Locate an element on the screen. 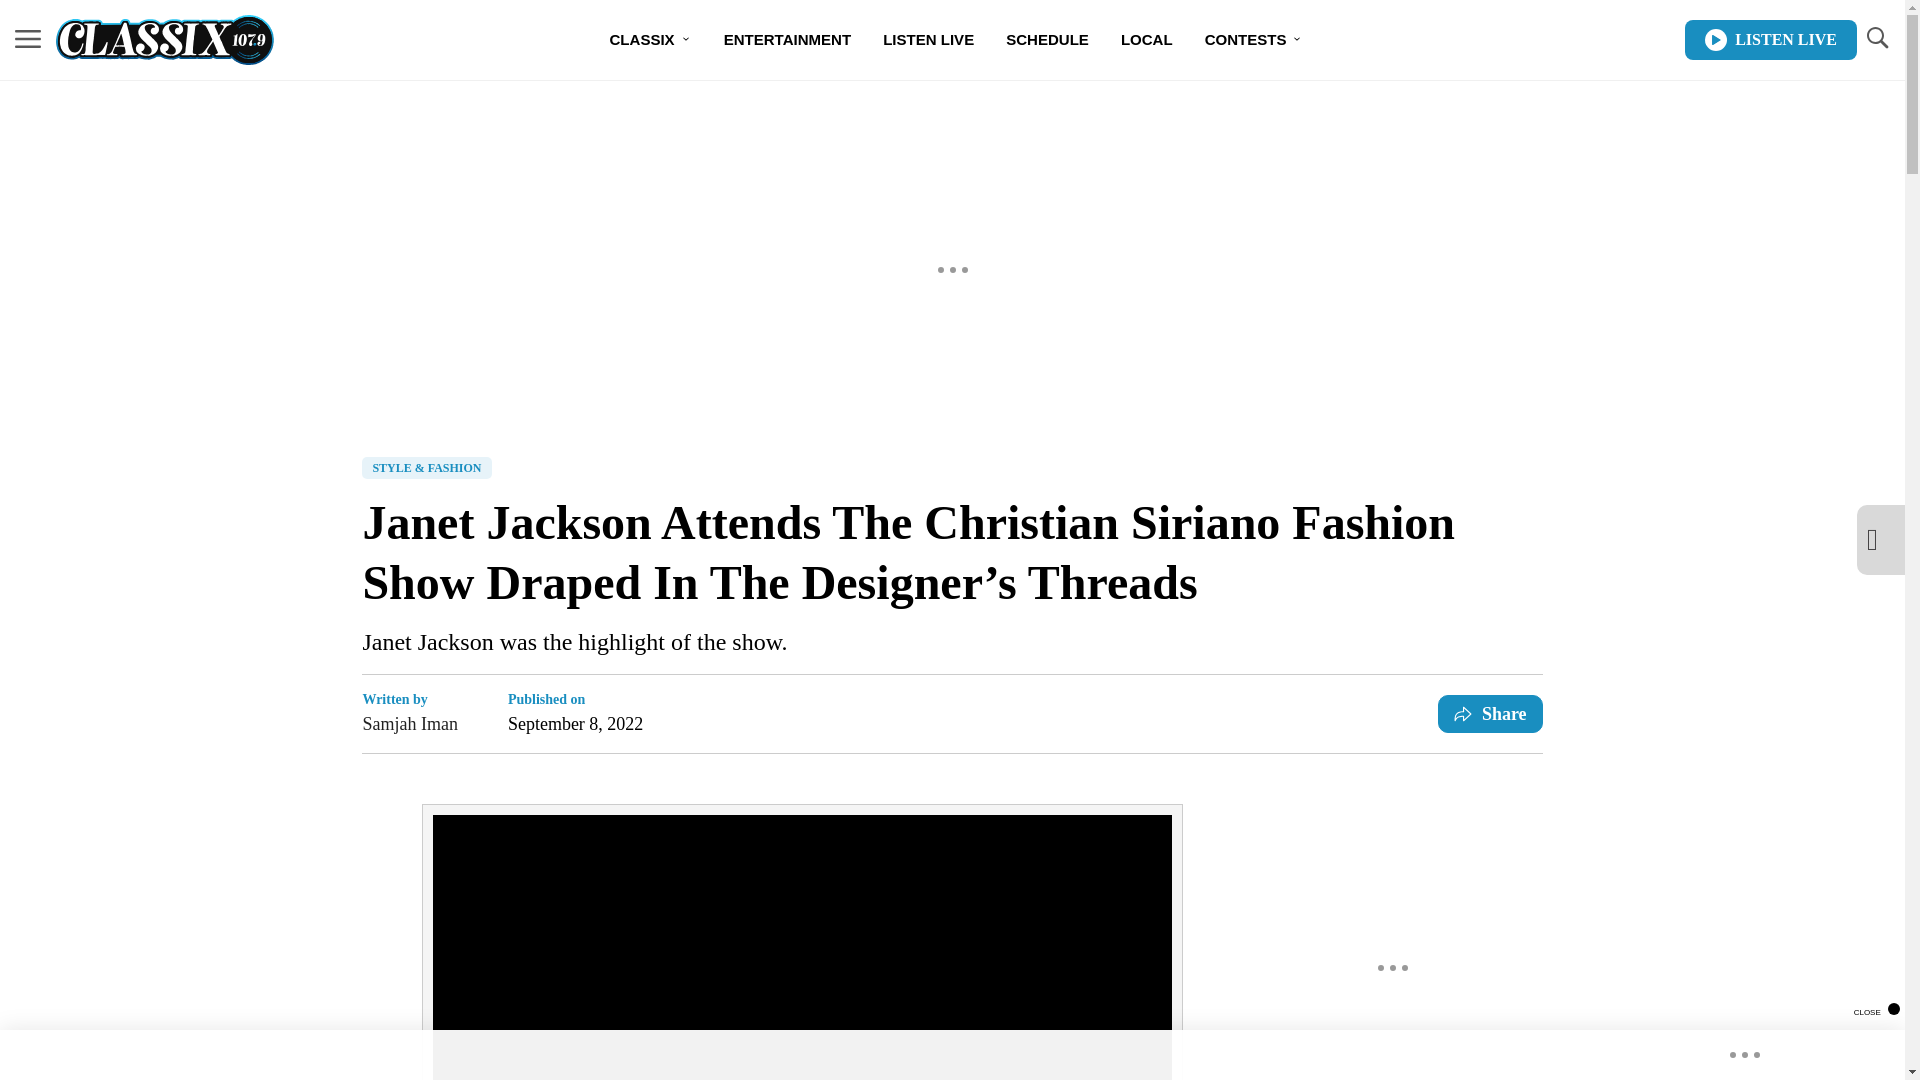 The height and width of the screenshot is (1080, 1920). Share is located at coordinates (1490, 714).